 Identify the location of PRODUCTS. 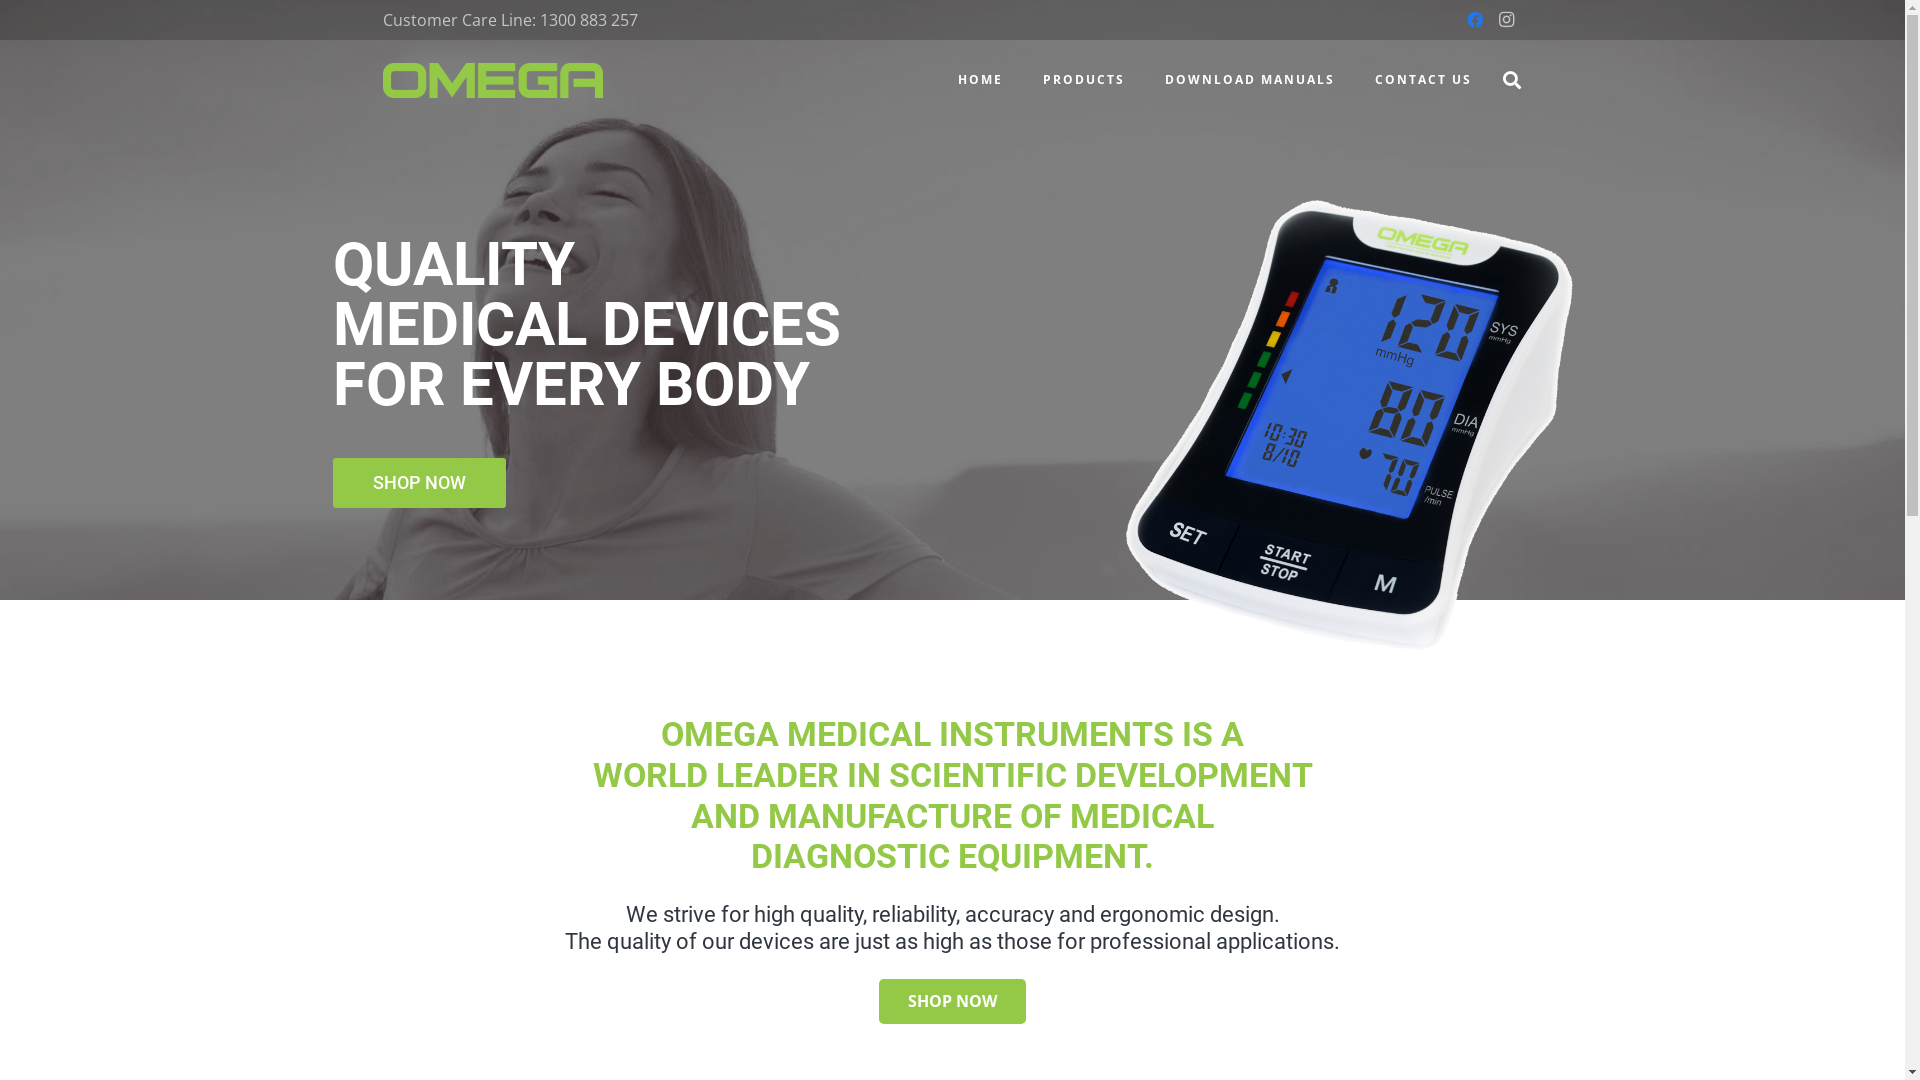
(1084, 80).